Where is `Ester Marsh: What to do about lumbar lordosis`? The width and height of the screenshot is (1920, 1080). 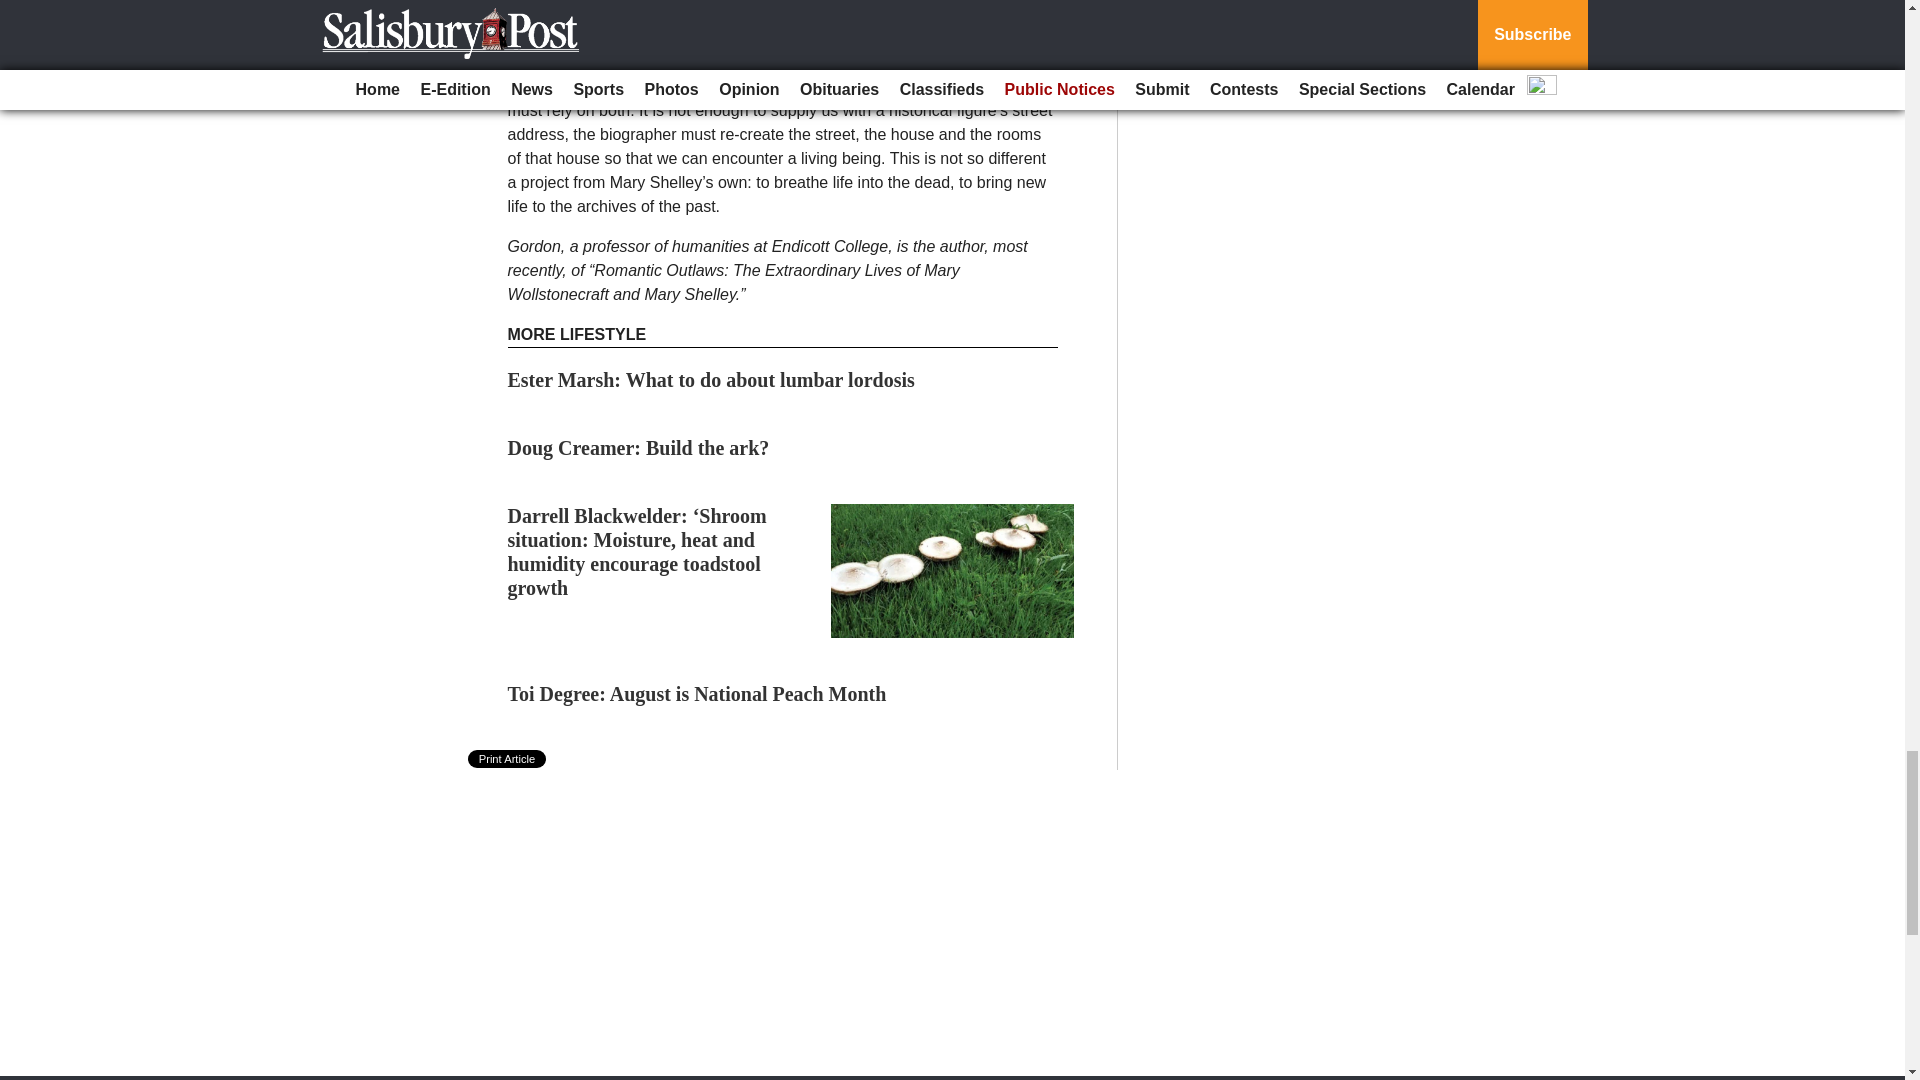 Ester Marsh: What to do about lumbar lordosis is located at coordinates (712, 380).